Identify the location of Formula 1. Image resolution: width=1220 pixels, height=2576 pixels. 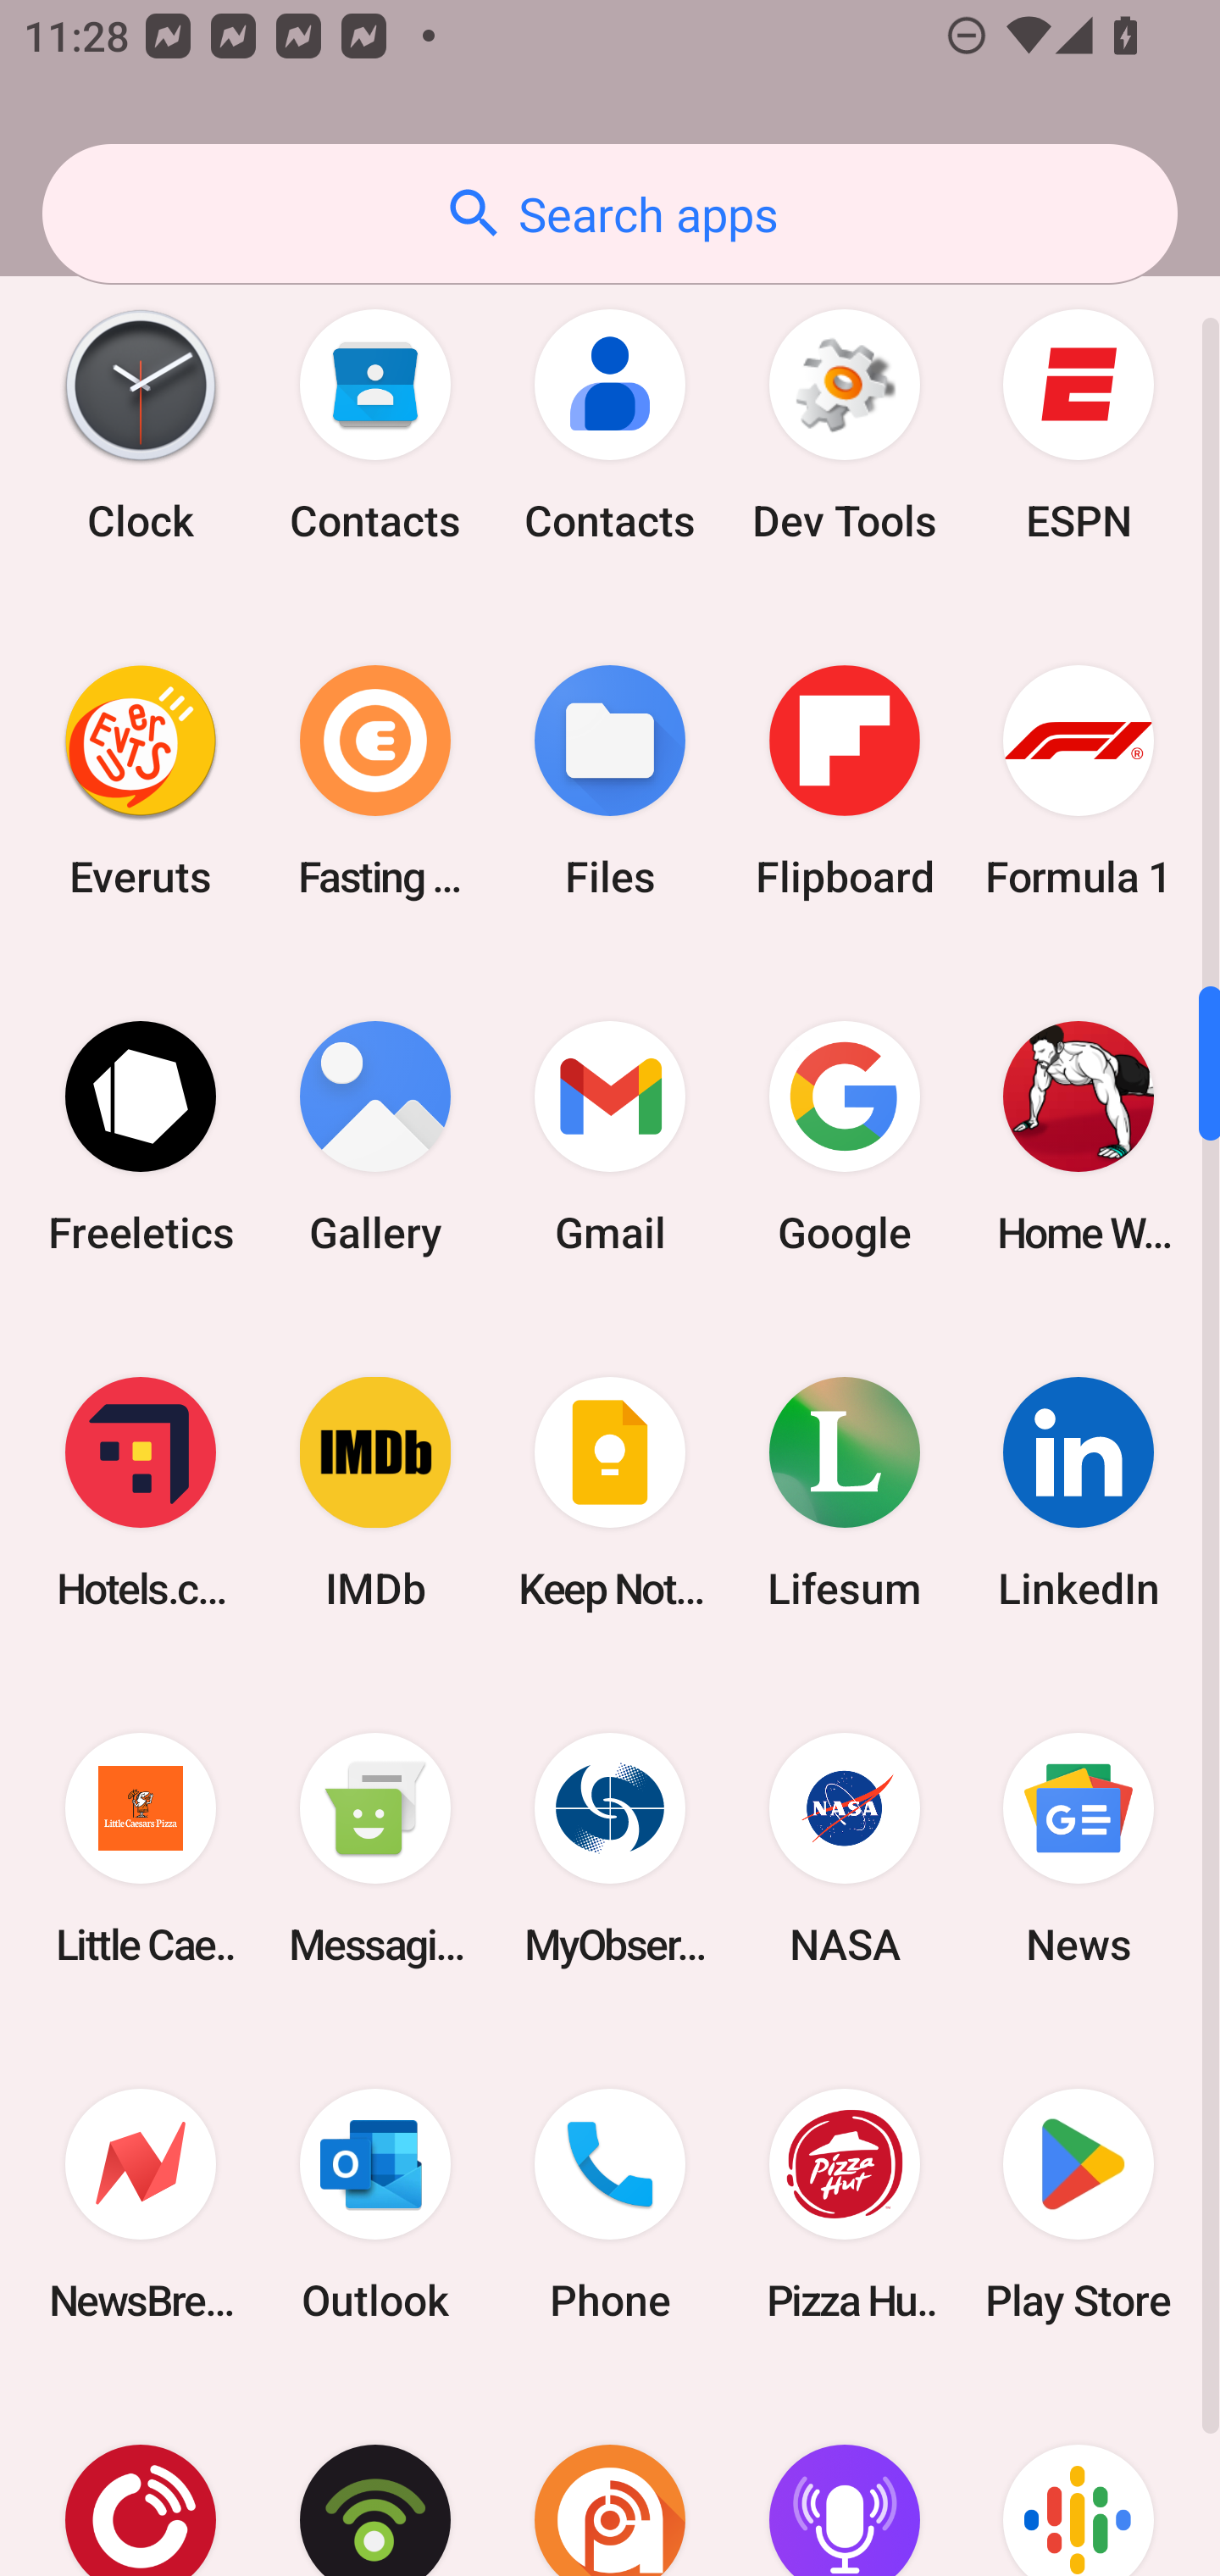
(1079, 780).